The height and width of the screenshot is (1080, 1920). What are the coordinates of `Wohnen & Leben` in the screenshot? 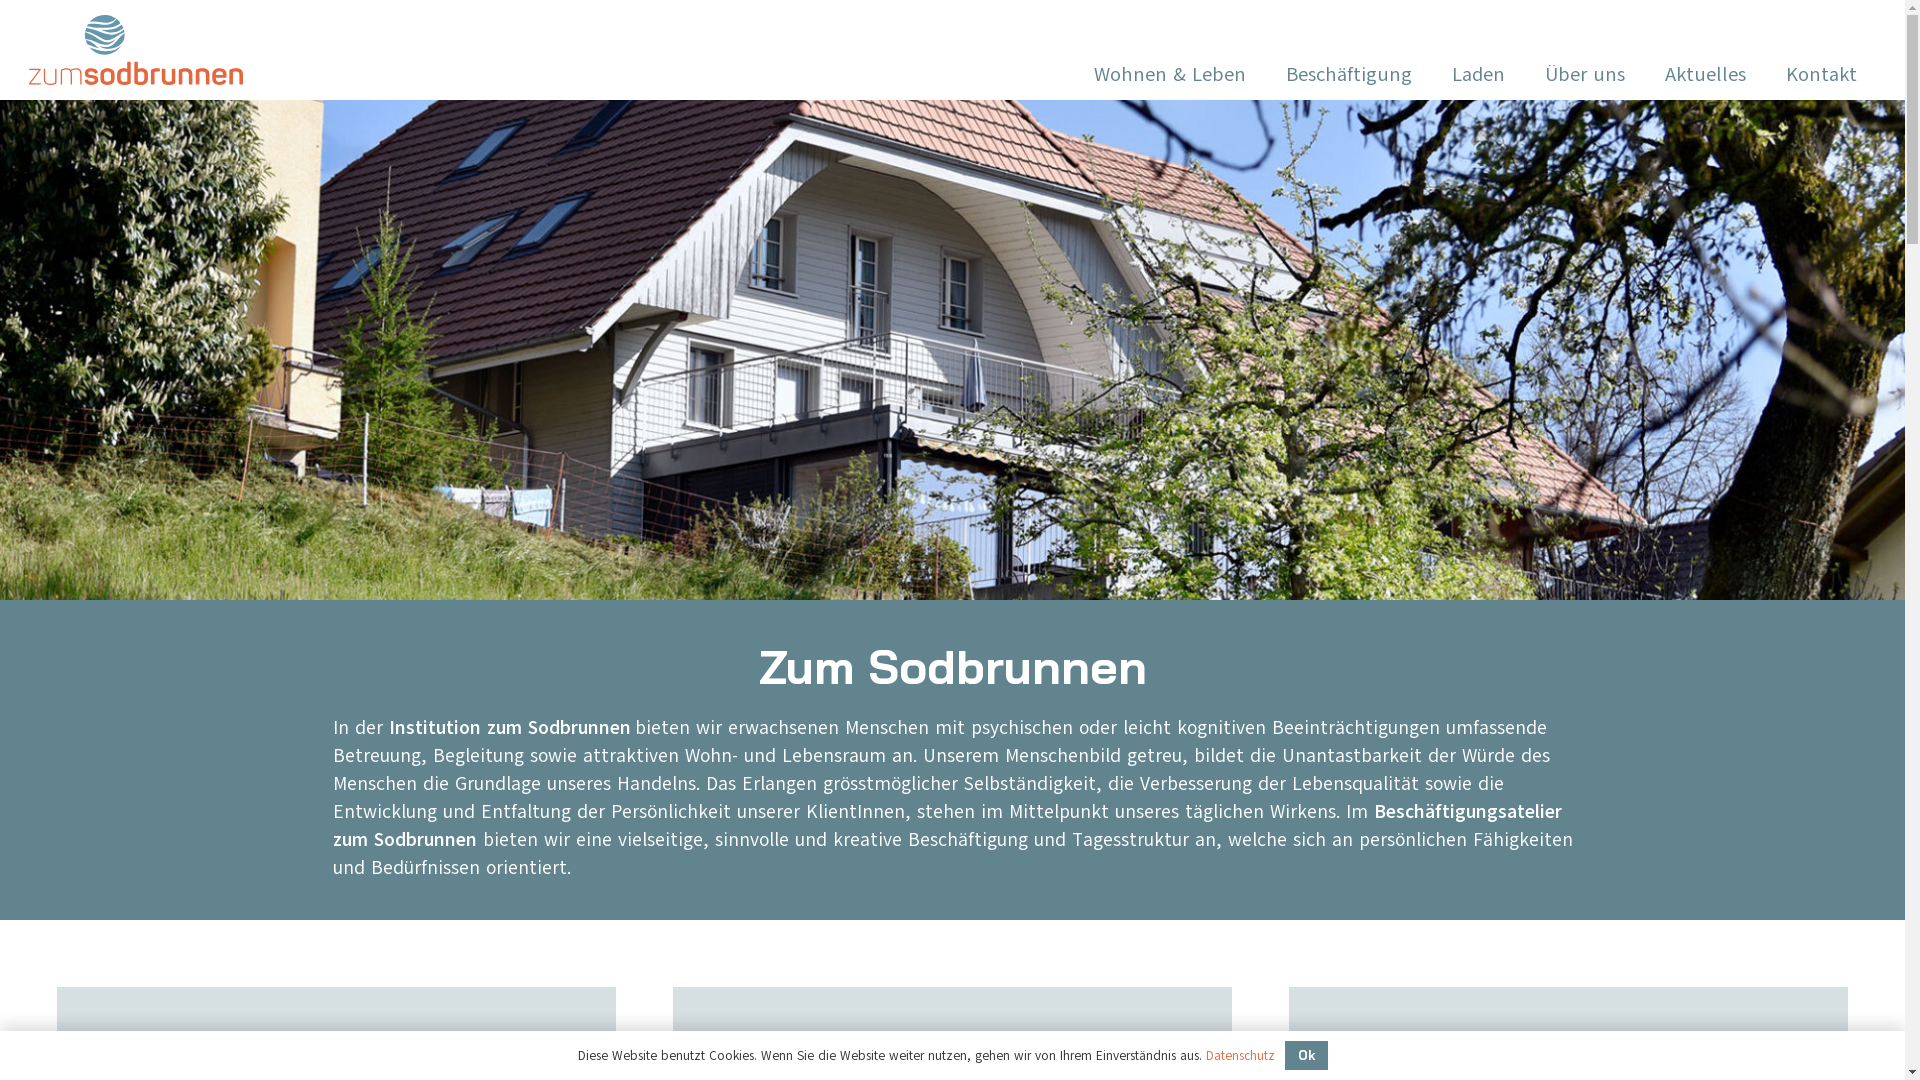 It's located at (1170, 75).